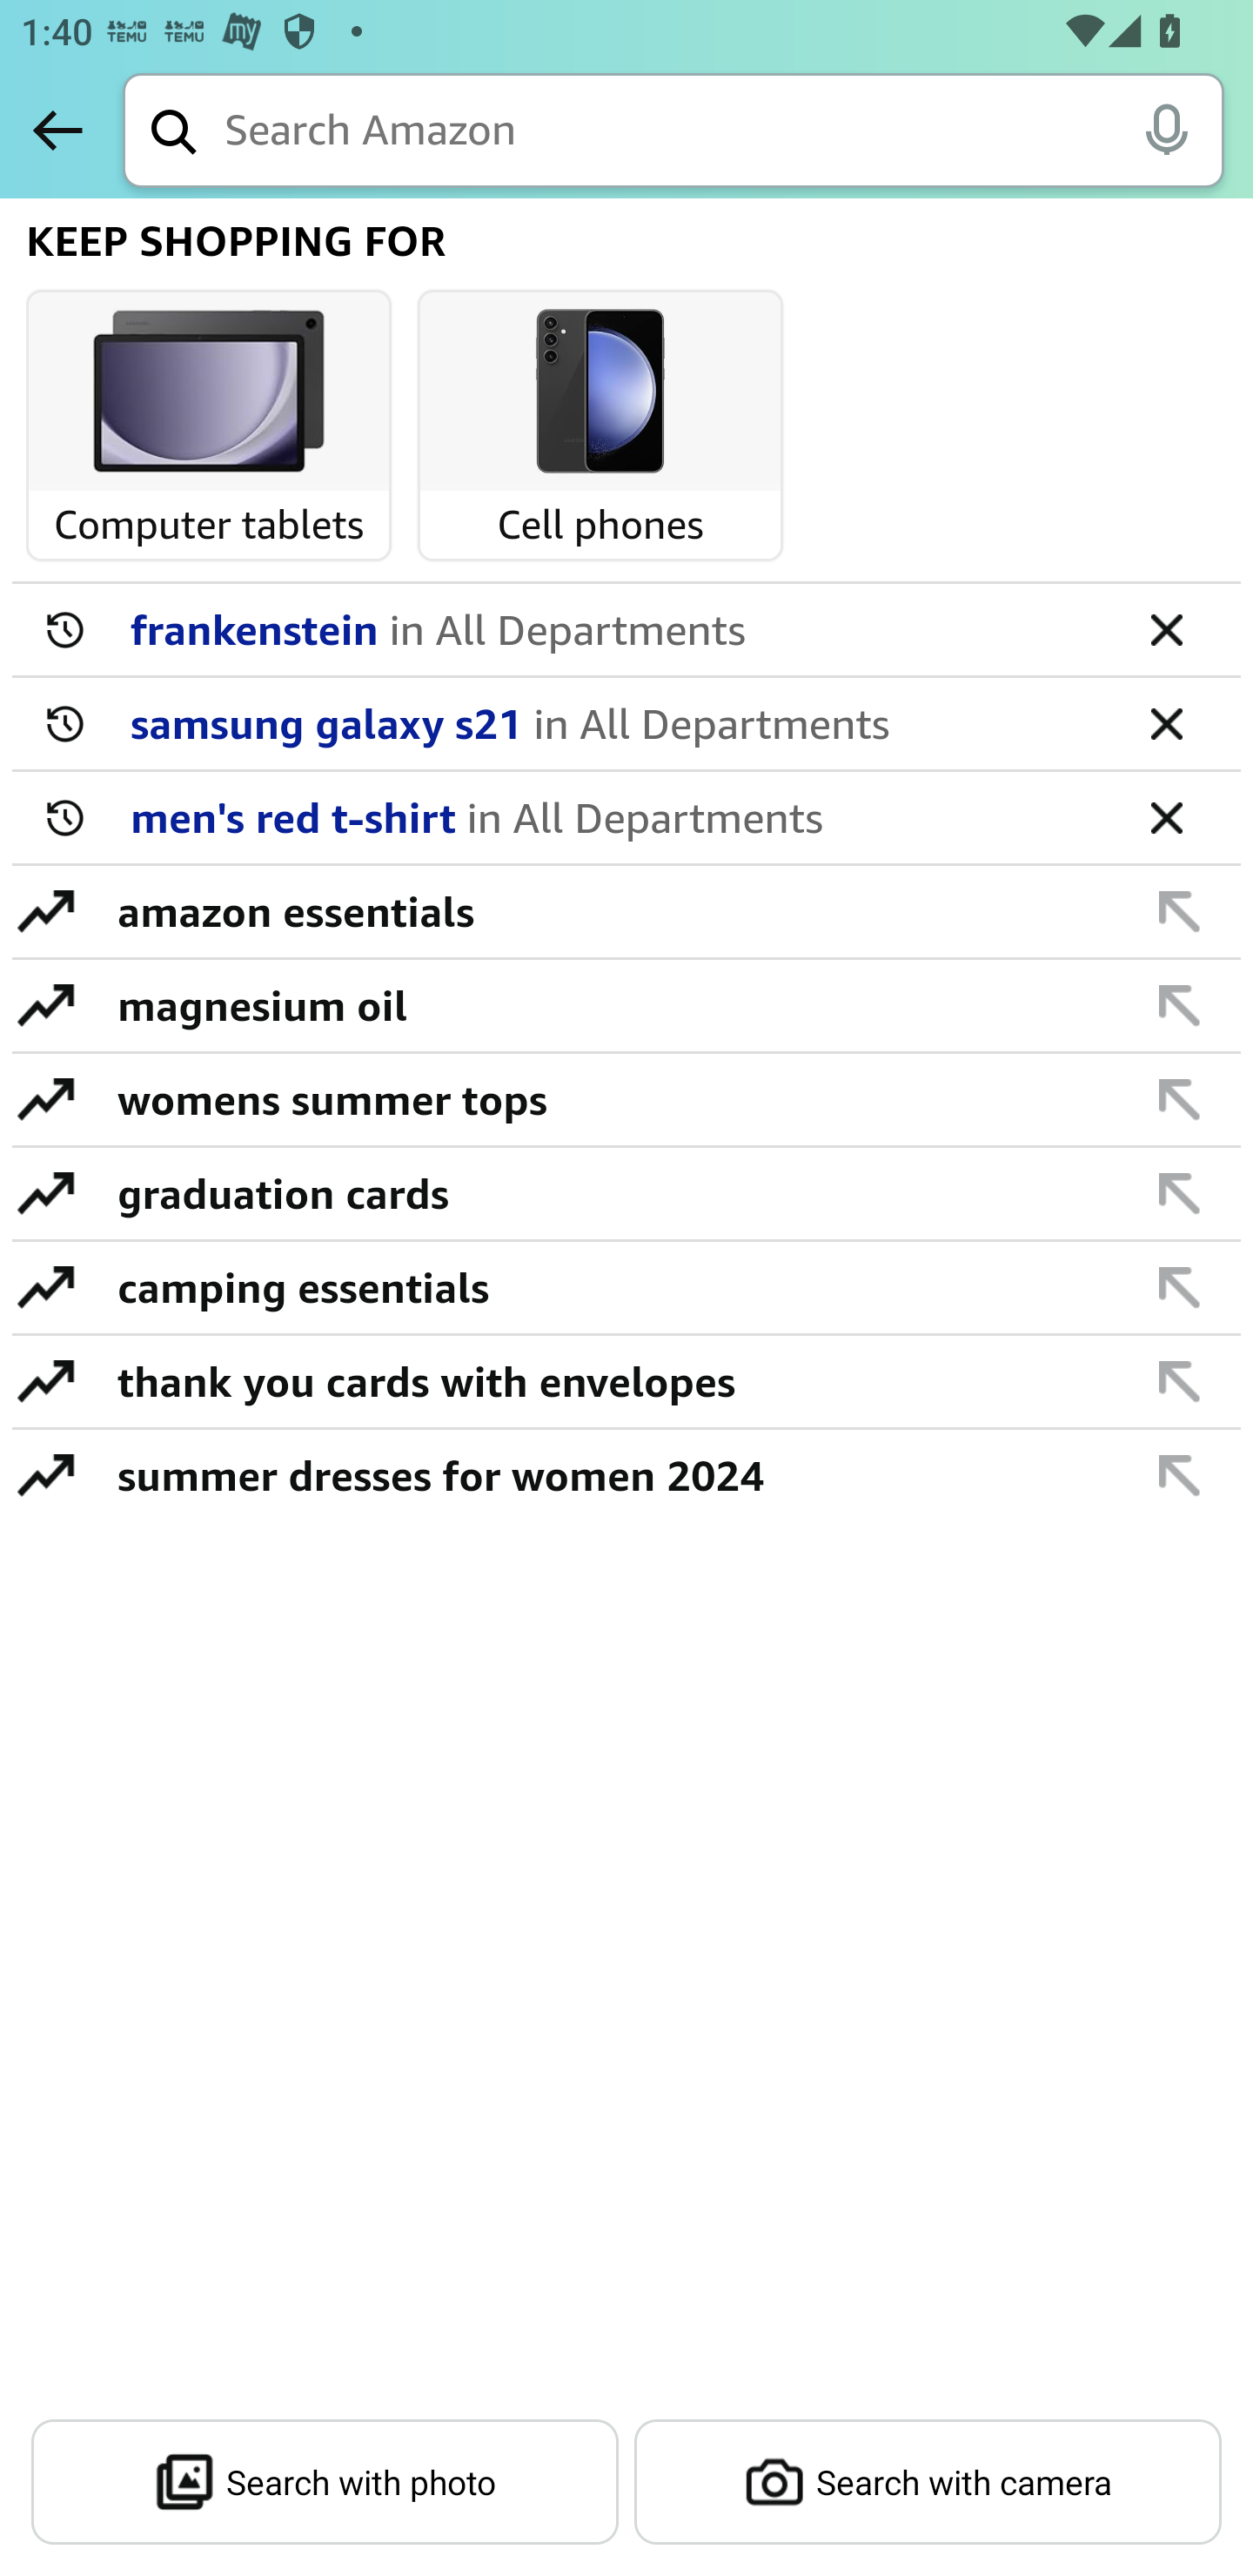 The height and width of the screenshot is (2576, 1253). Describe the element at coordinates (626, 630) in the screenshot. I see `frankenstein delete` at that location.